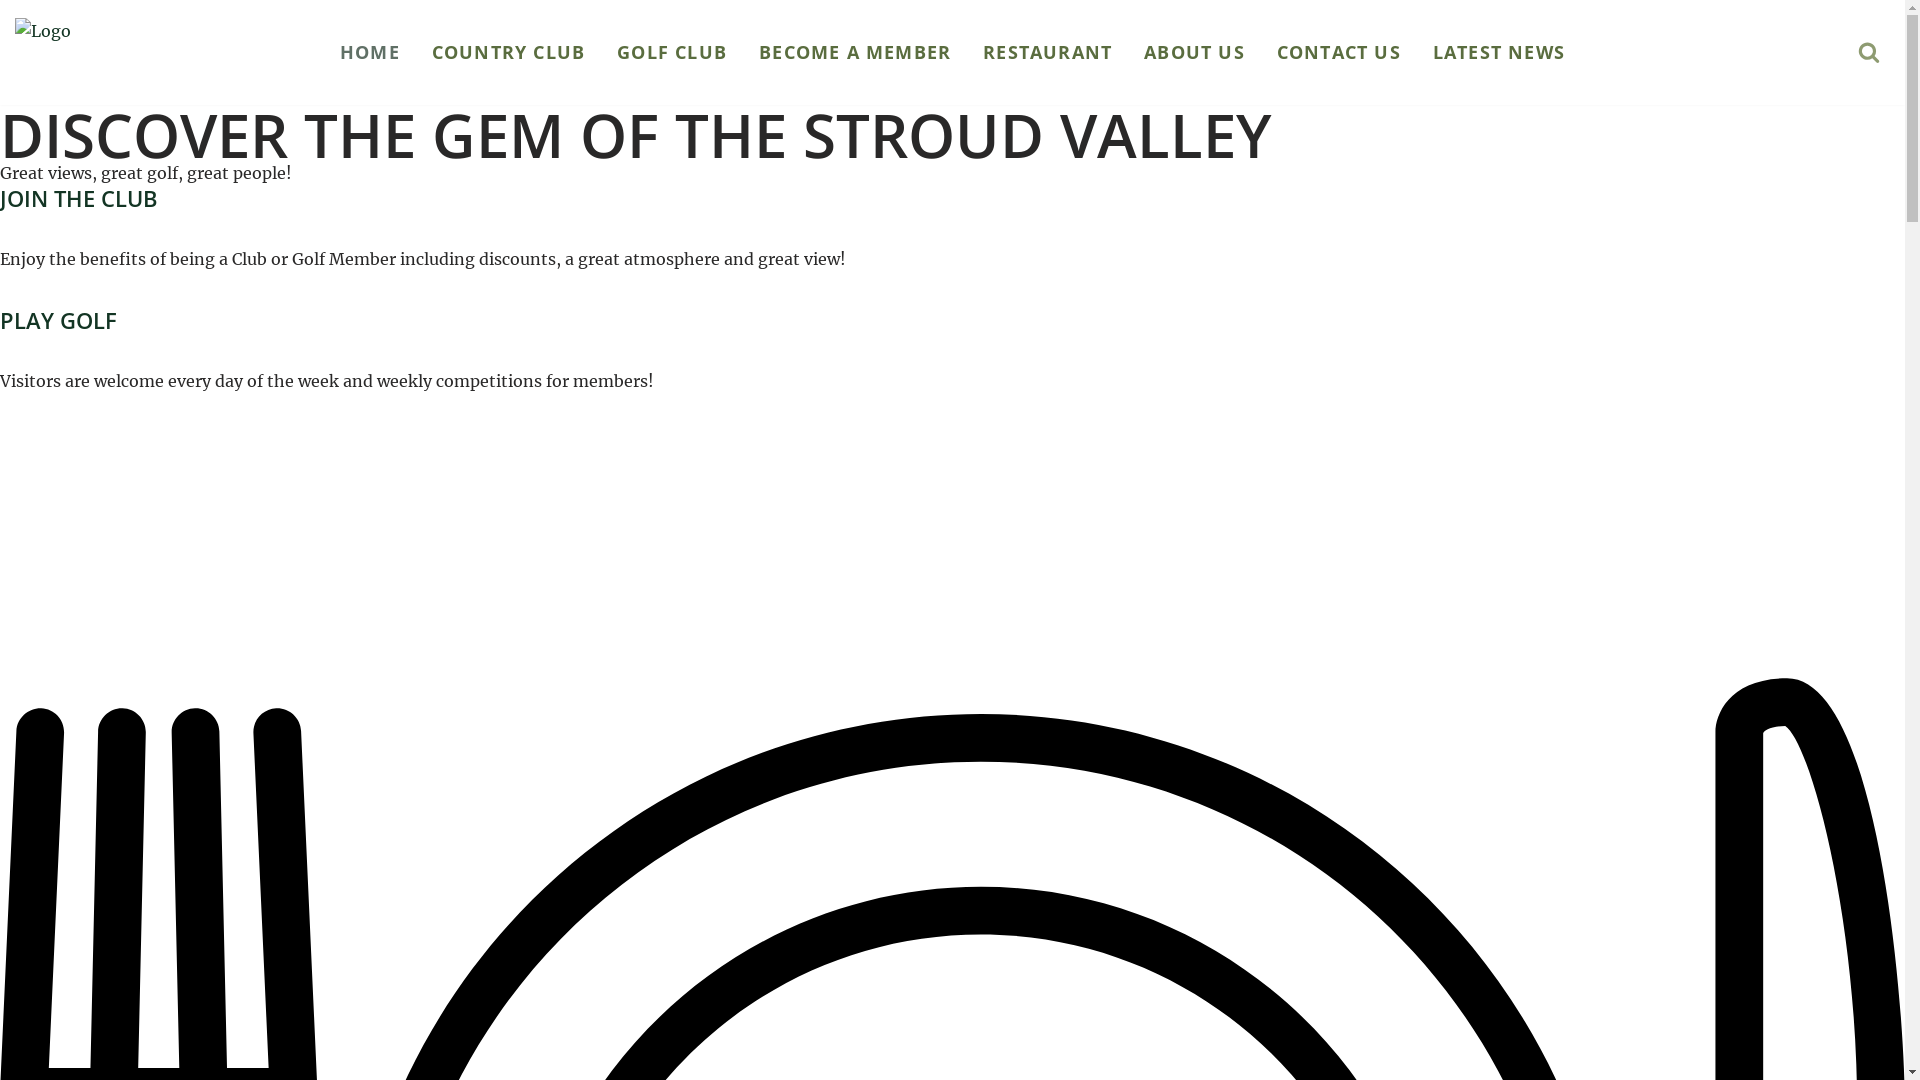  Describe the element at coordinates (1194, 52) in the screenshot. I see `ABOUT US` at that location.